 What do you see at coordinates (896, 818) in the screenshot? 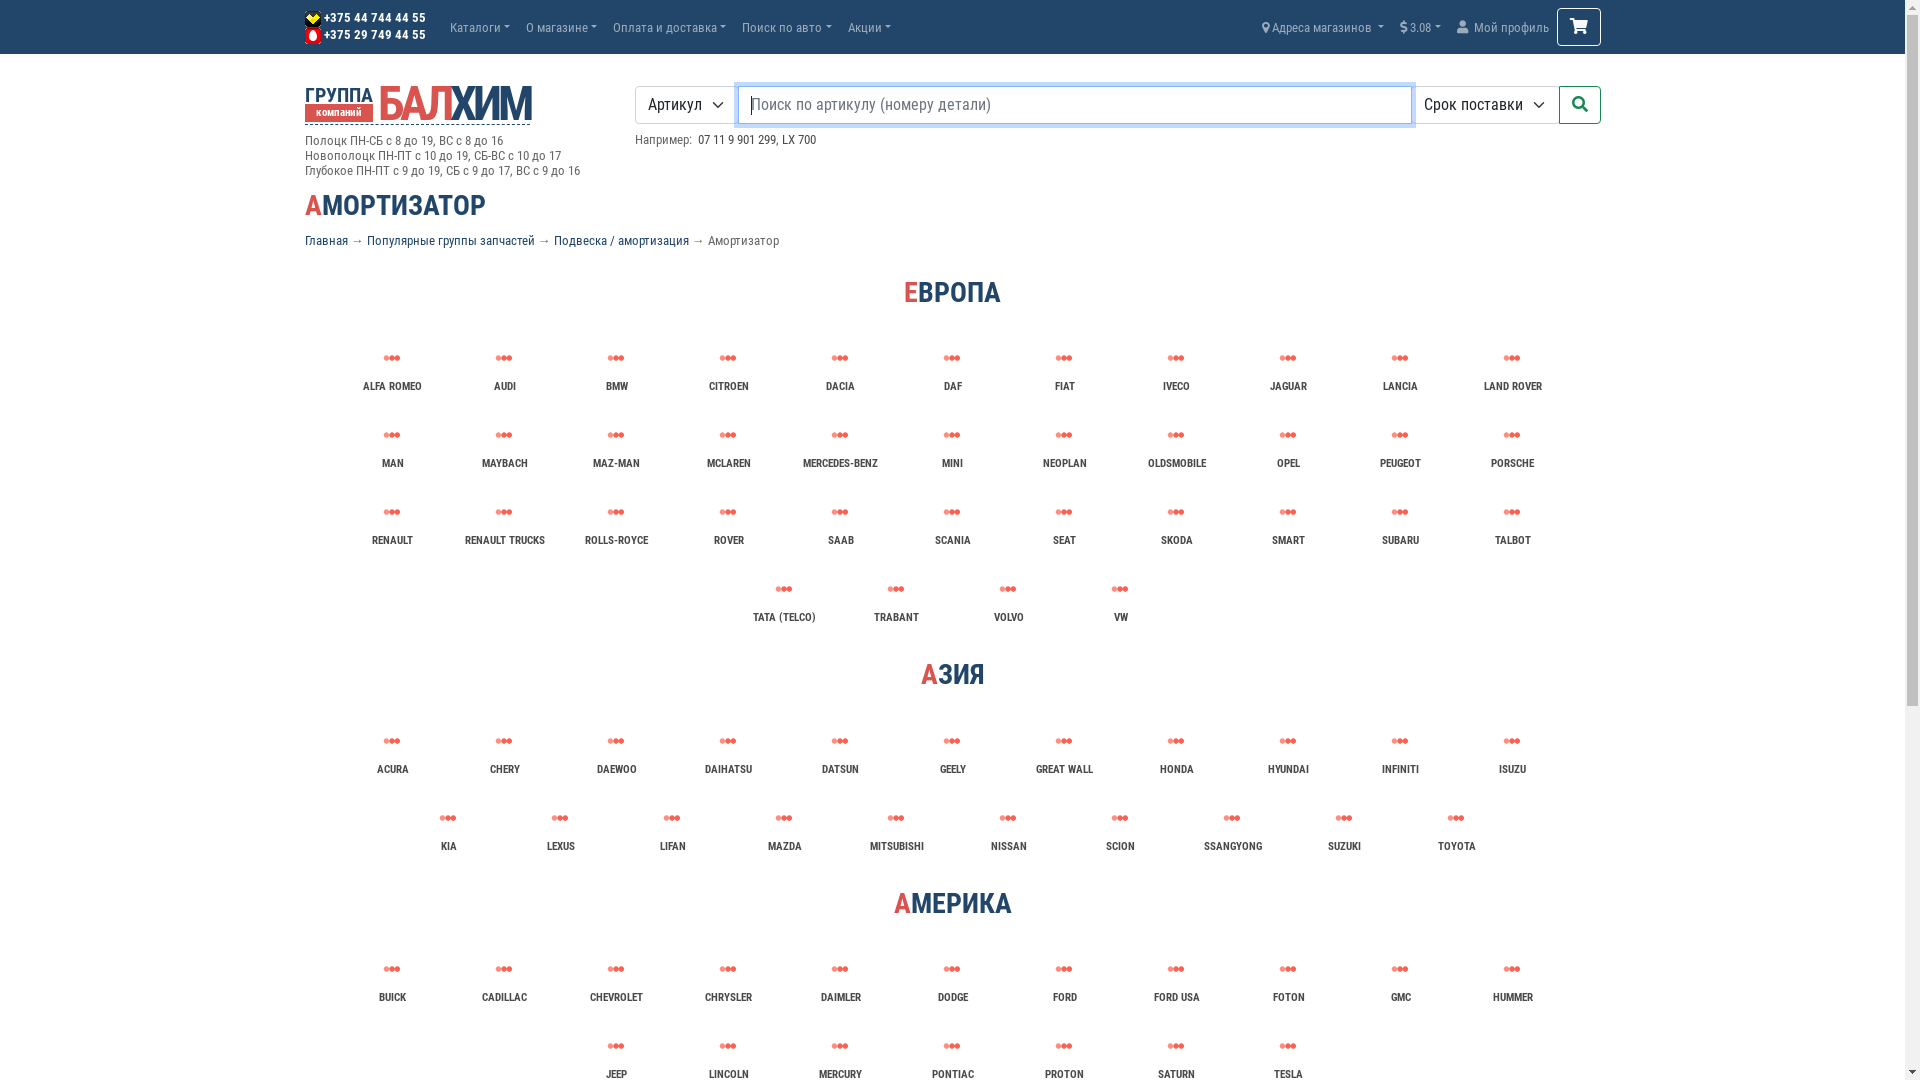
I see `MITSUBISHI` at bounding box center [896, 818].